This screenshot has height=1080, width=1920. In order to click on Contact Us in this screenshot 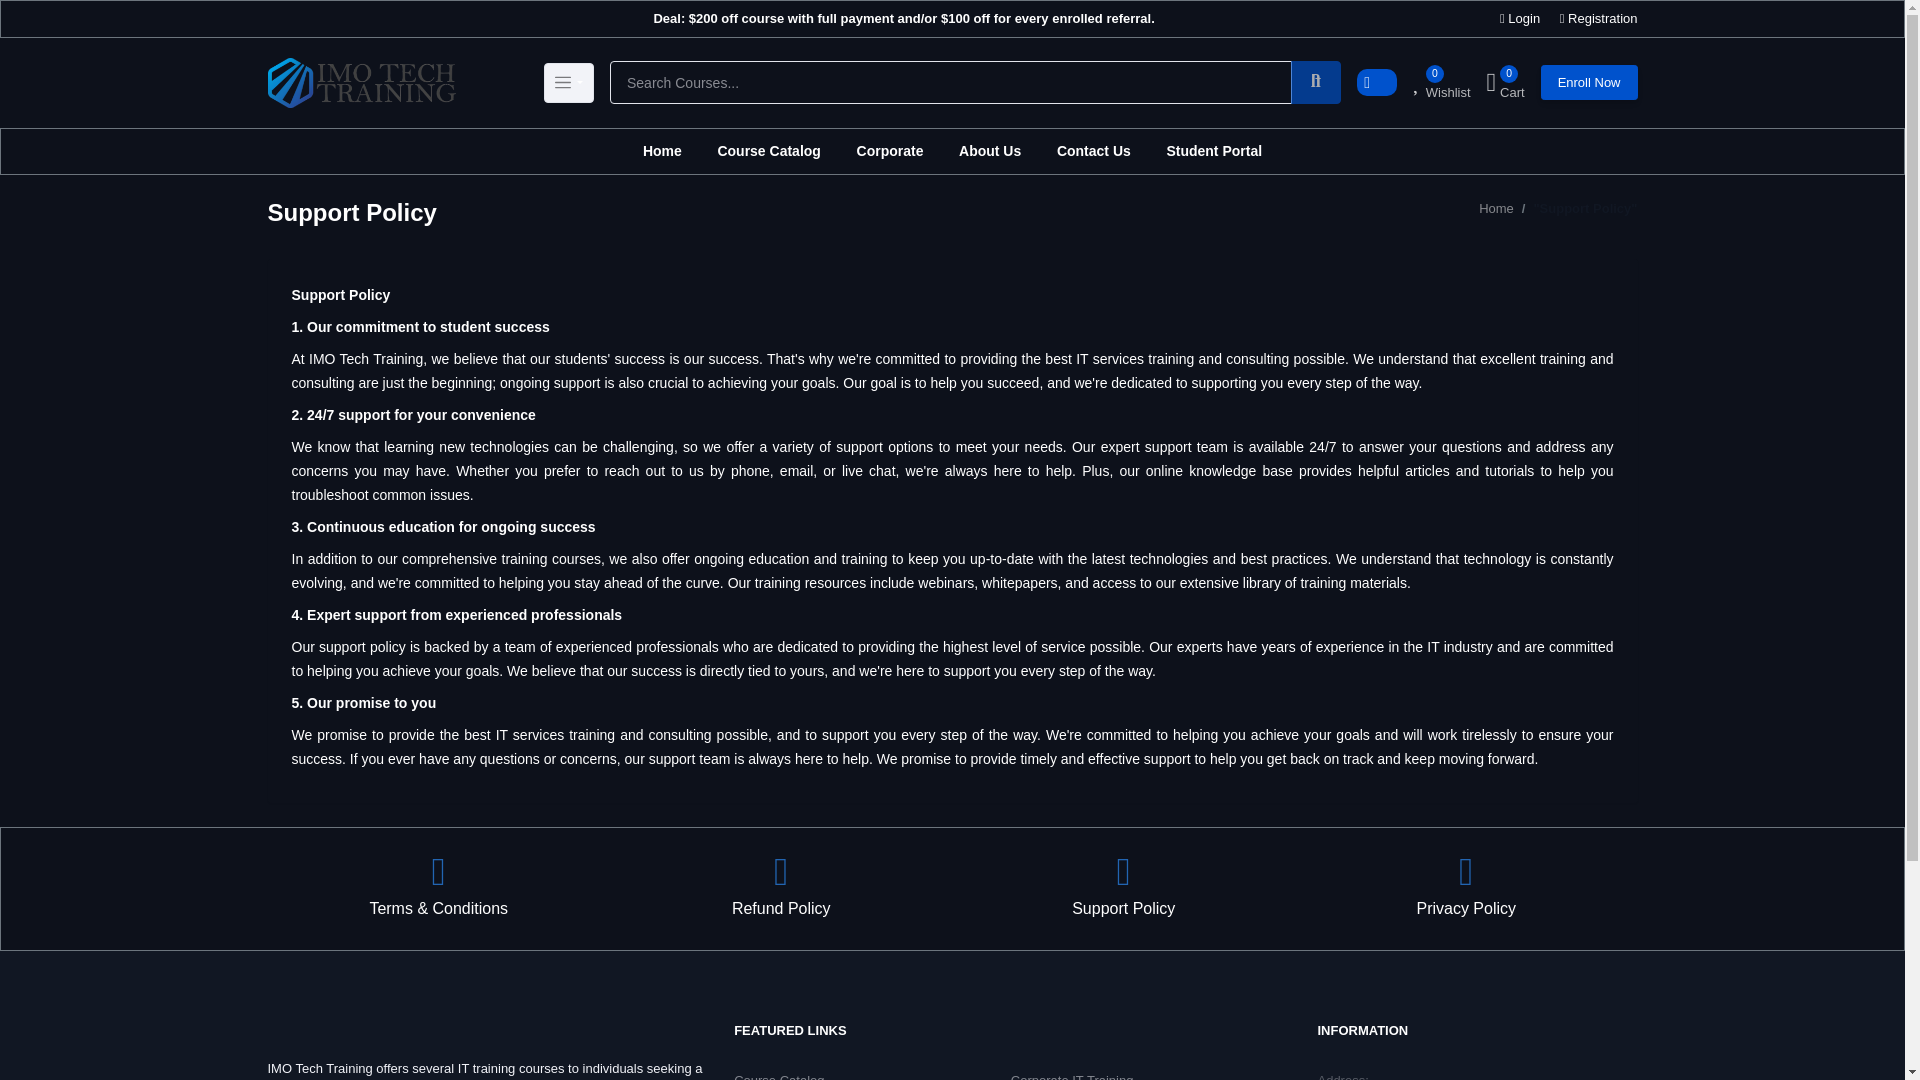, I will do `click(1093, 150)`.